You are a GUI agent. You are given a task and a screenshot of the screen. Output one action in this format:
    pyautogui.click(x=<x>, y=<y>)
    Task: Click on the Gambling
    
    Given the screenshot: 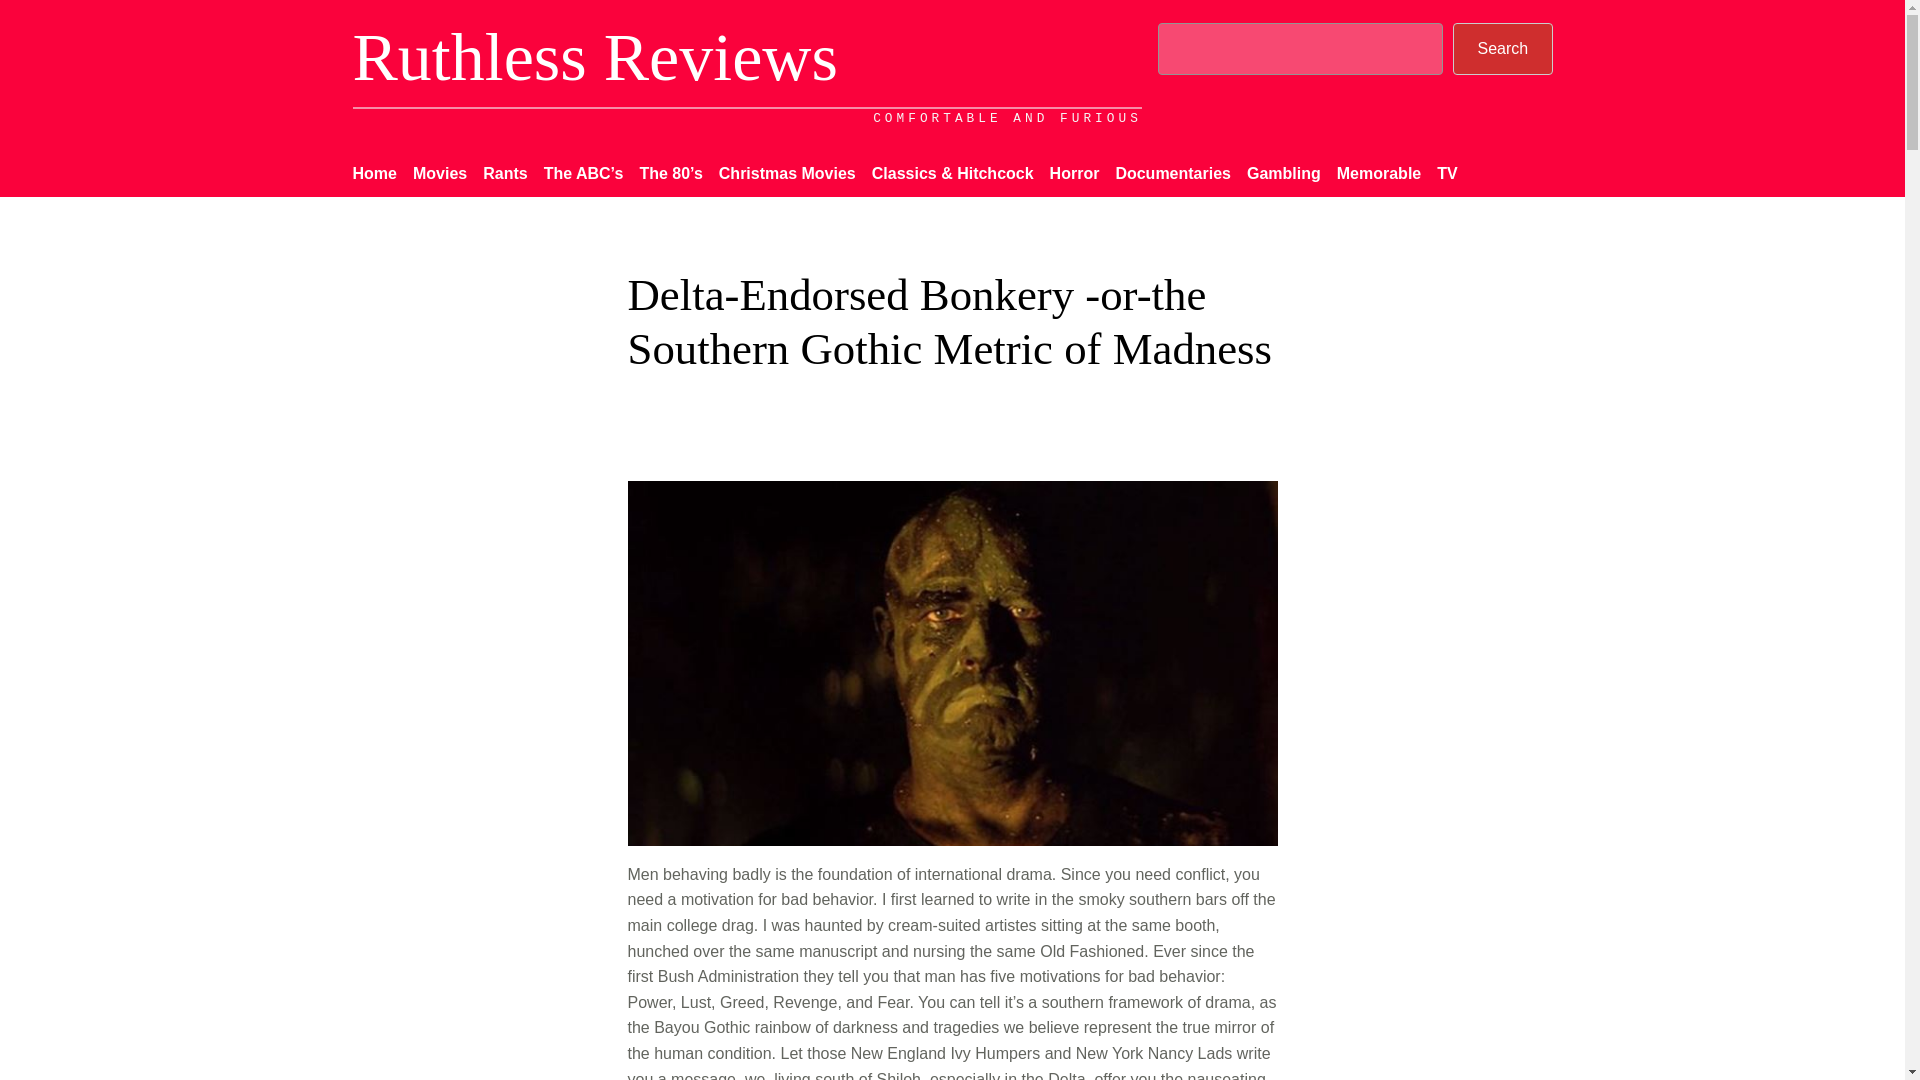 What is the action you would take?
    pyautogui.click(x=1283, y=173)
    